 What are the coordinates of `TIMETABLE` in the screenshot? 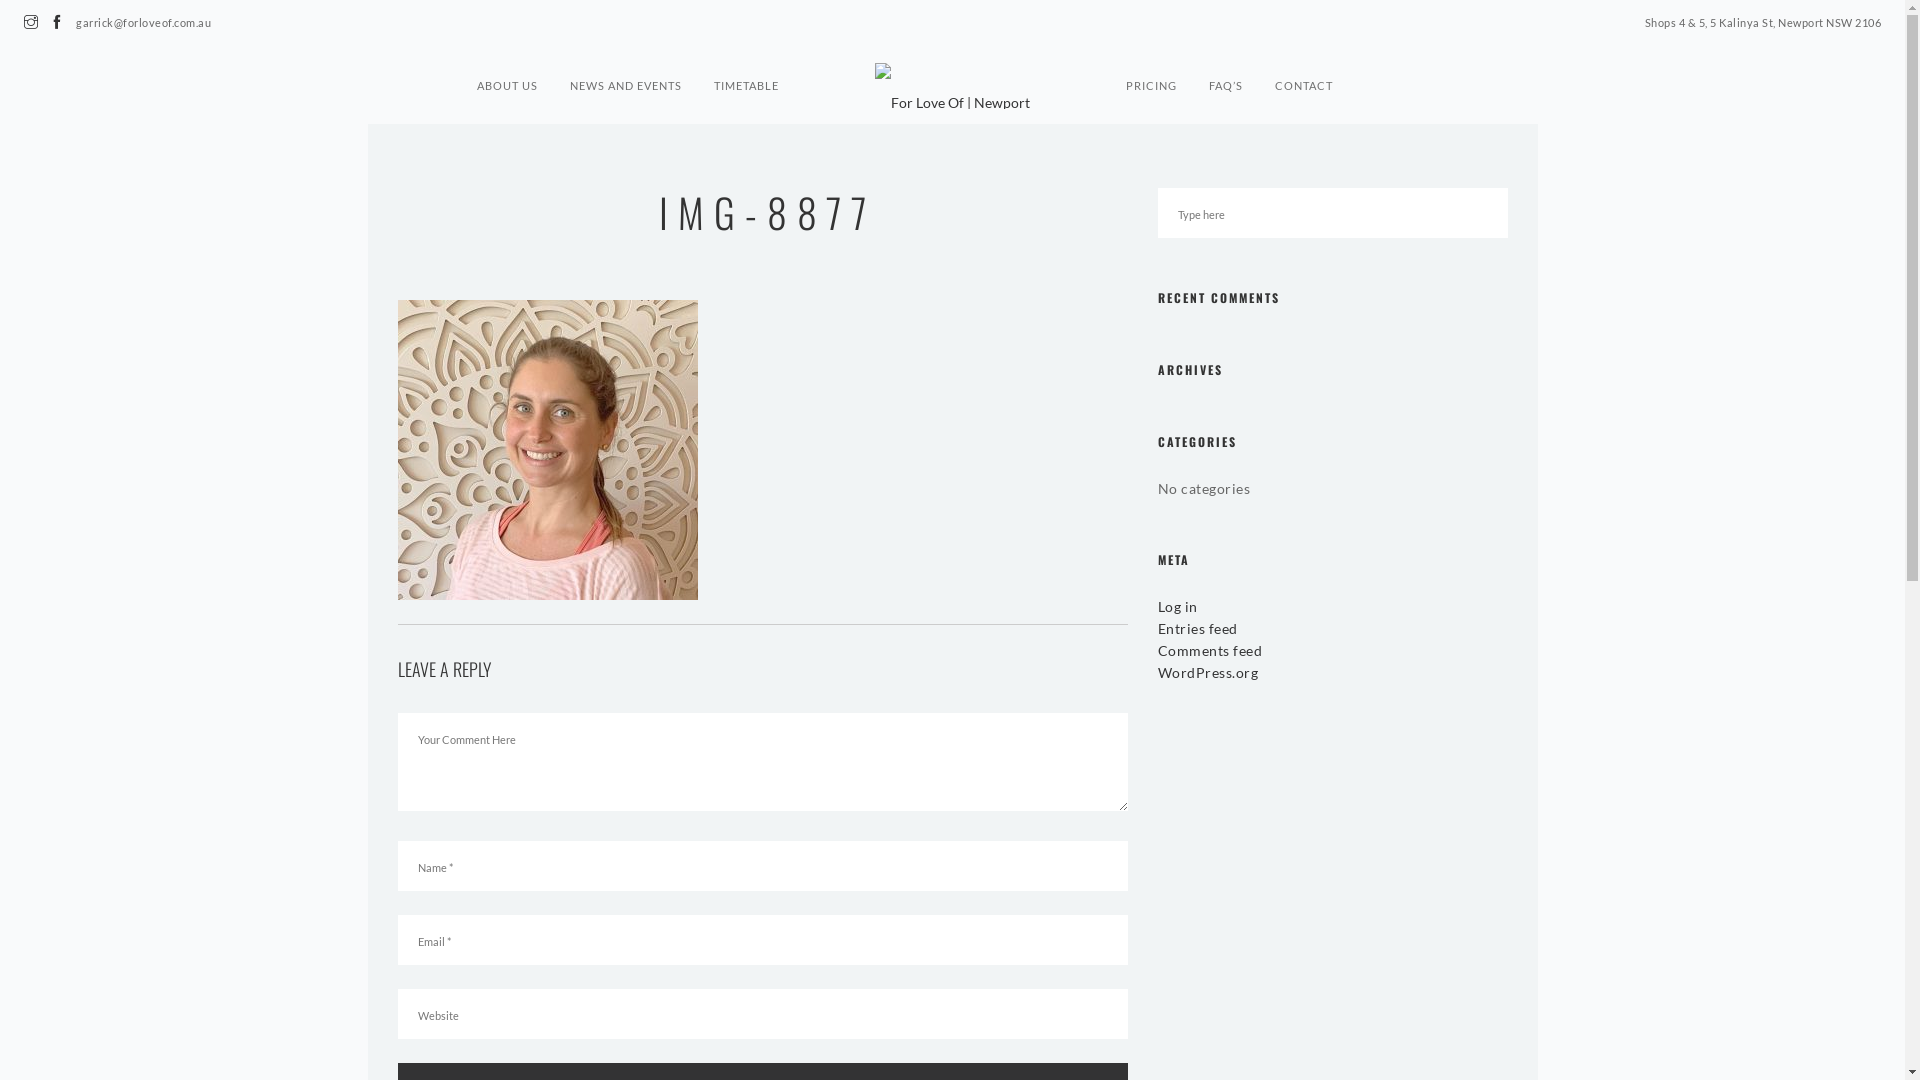 It's located at (746, 76).